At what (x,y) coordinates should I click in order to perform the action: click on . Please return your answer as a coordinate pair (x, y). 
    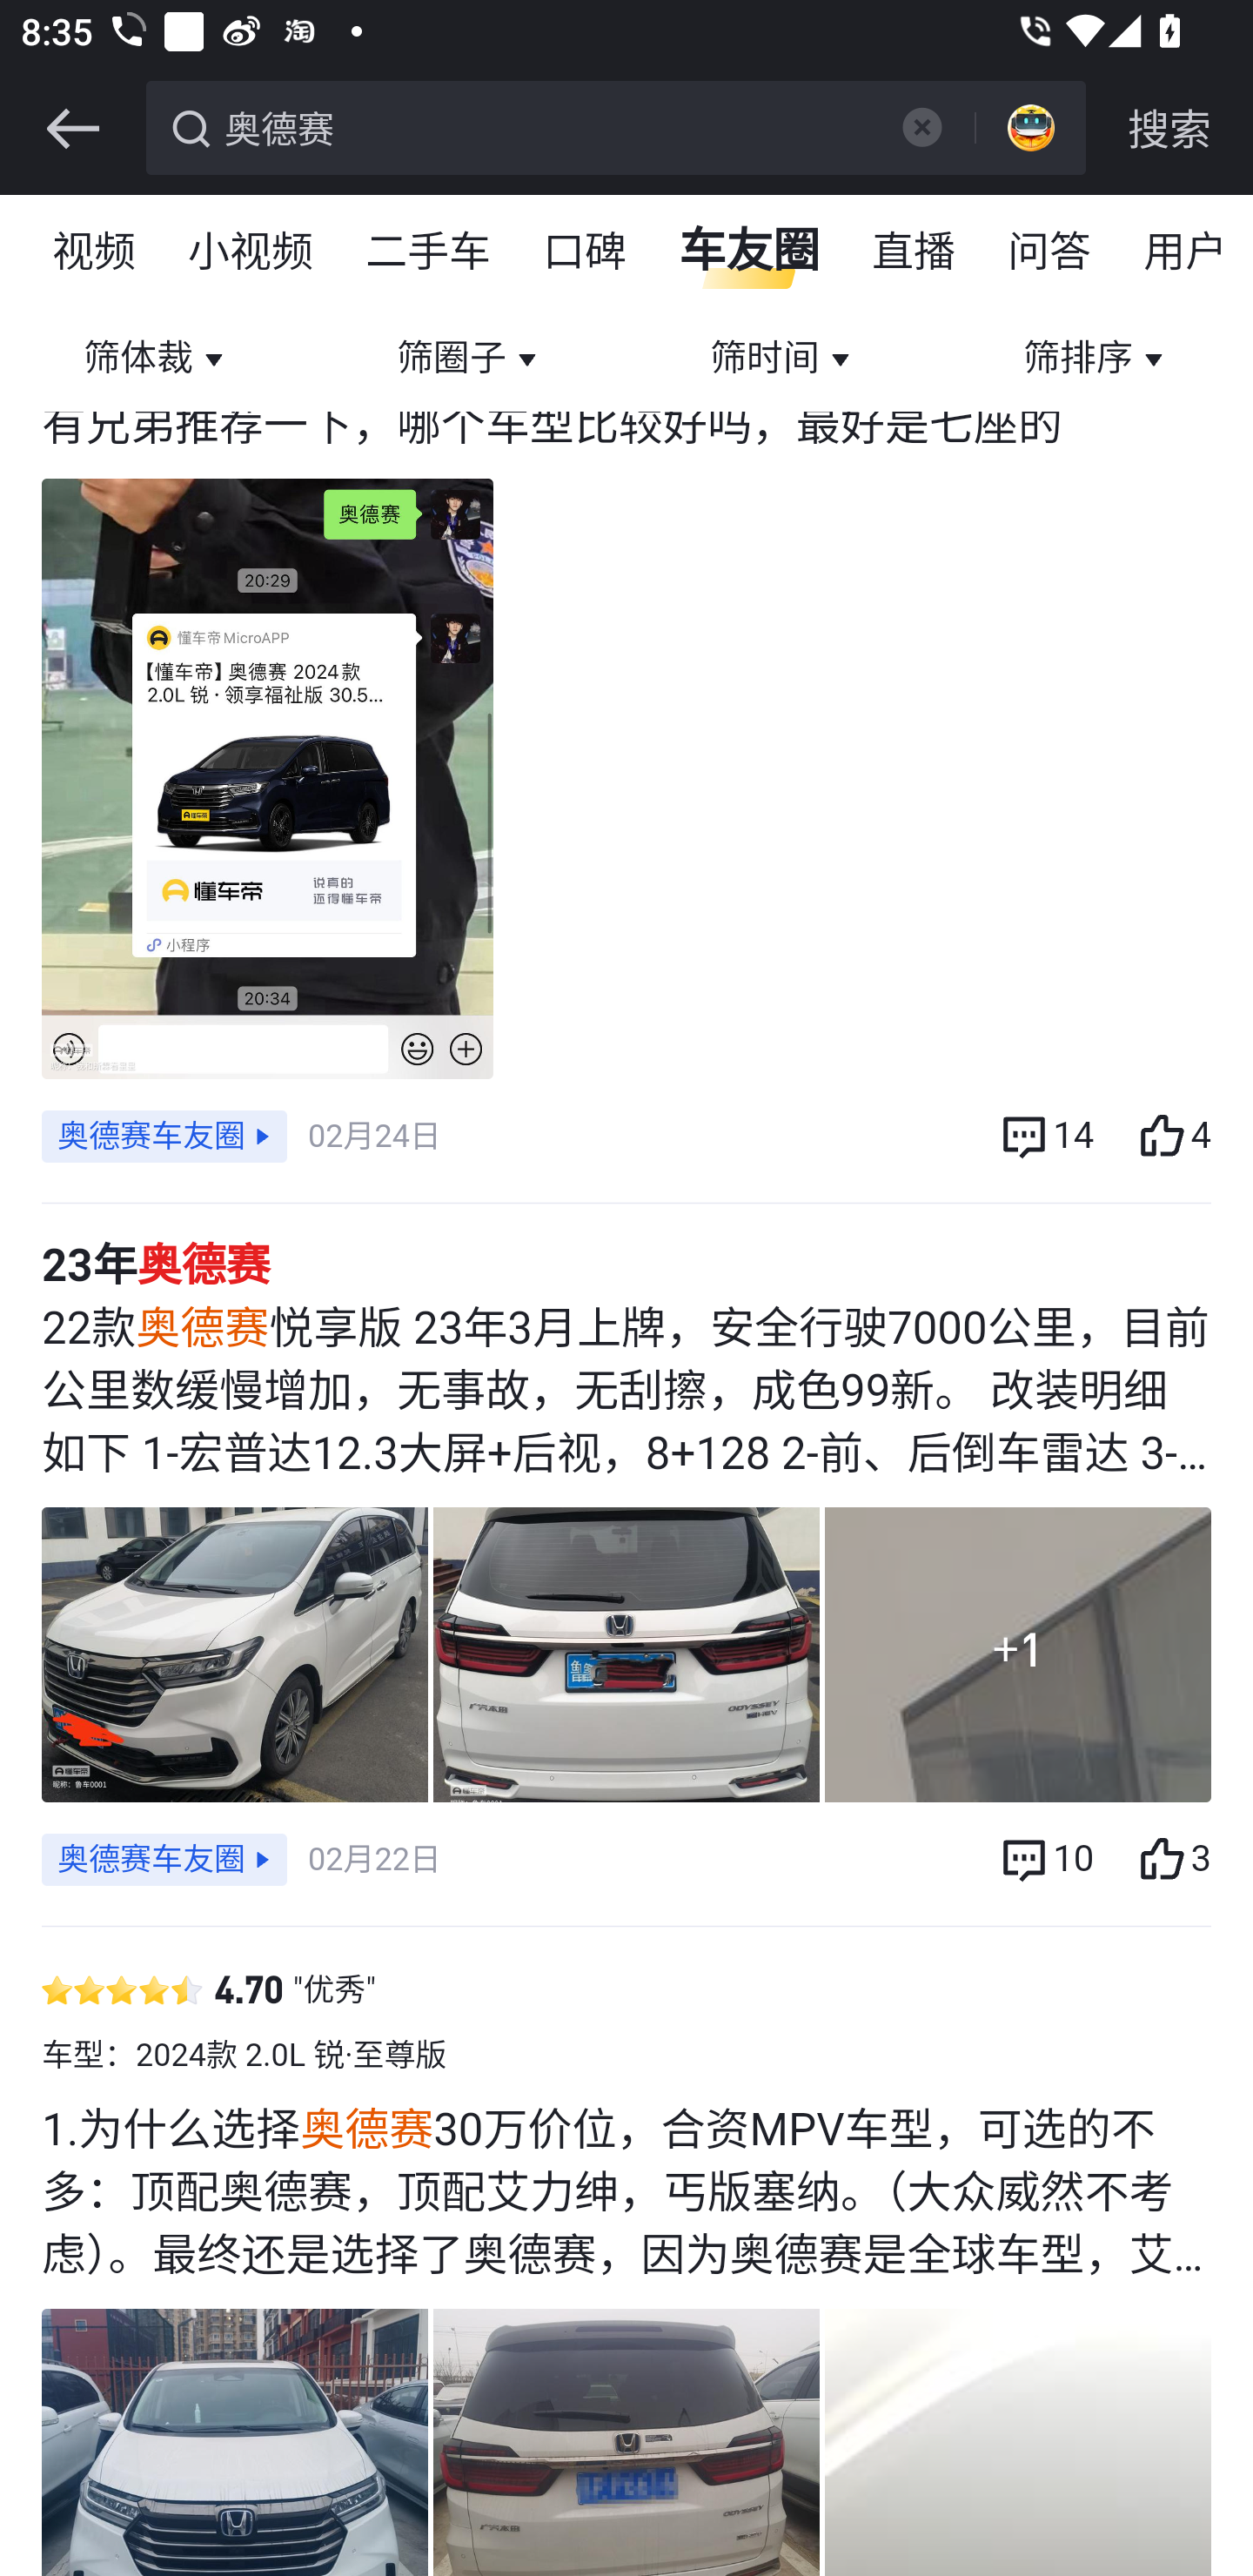
    Looking at the image, I should click on (921, 127).